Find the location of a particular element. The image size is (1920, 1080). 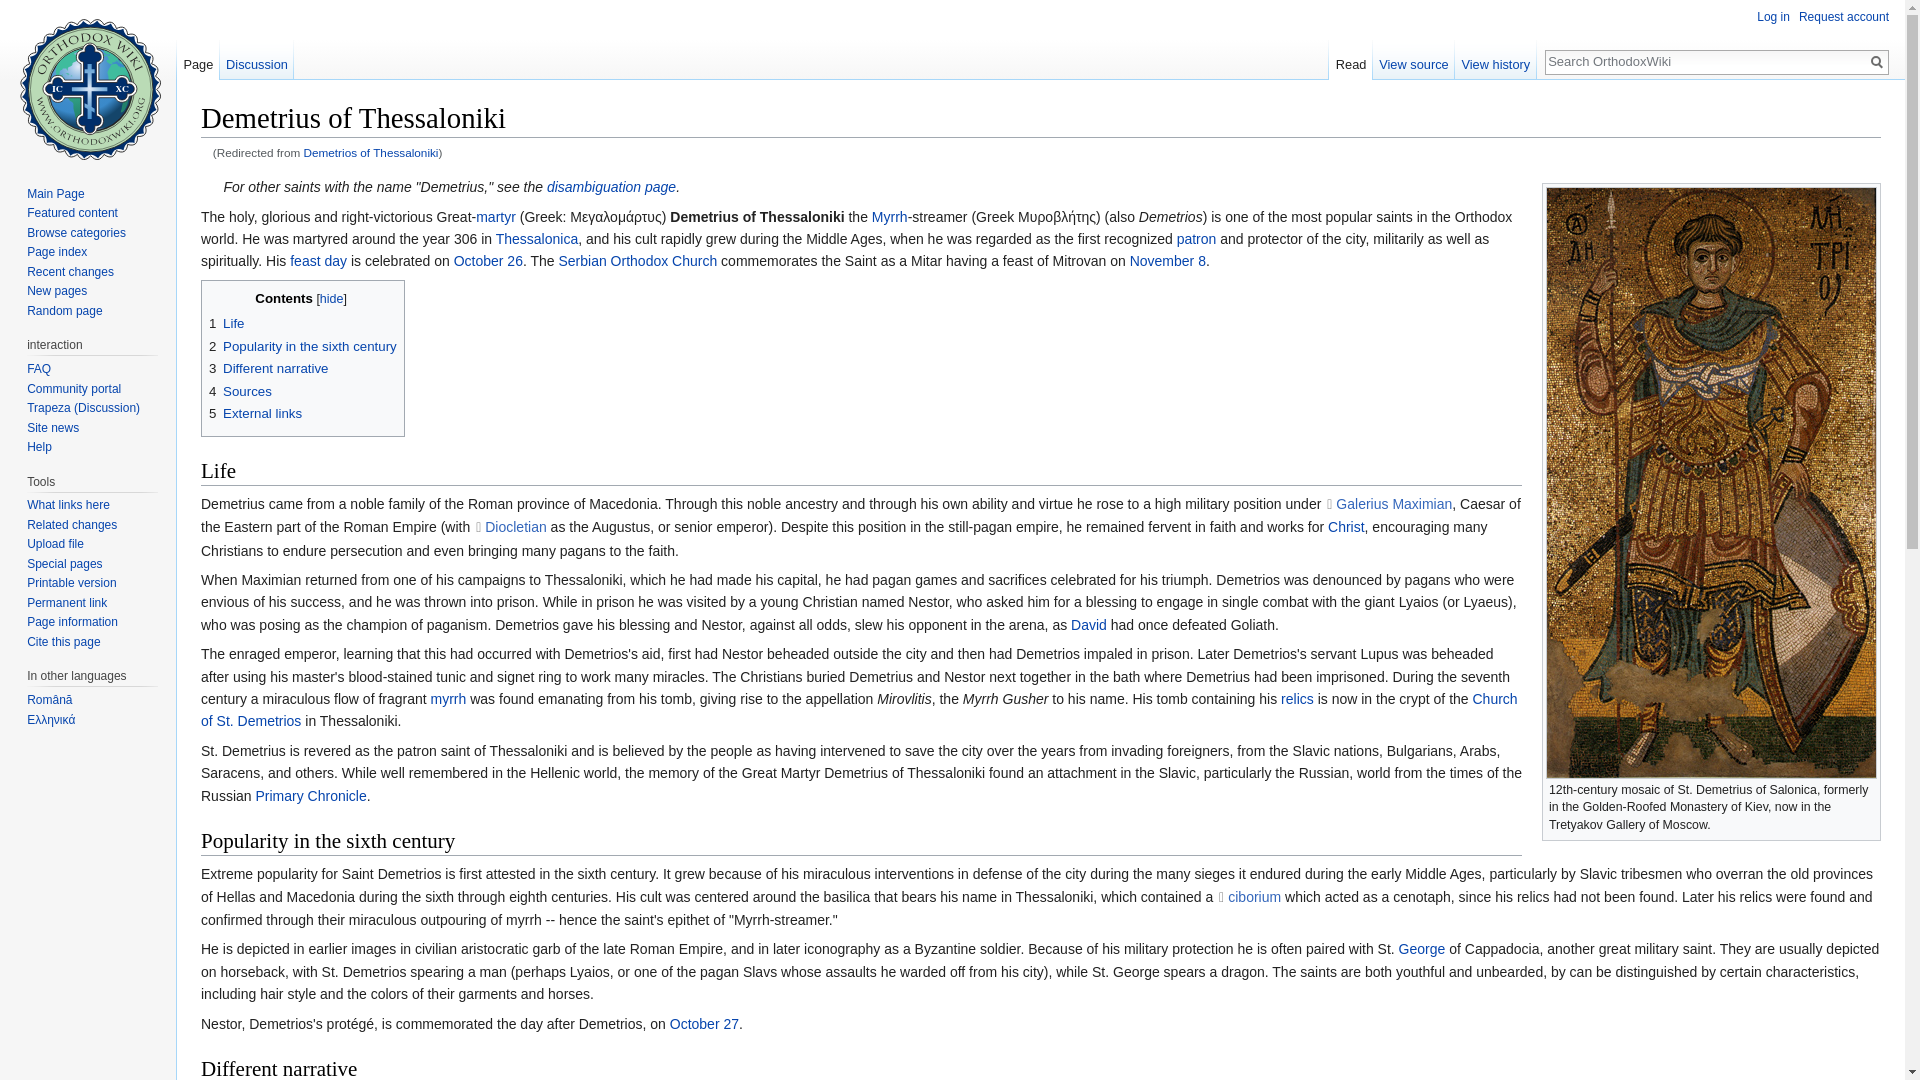

George is located at coordinates (1422, 948).